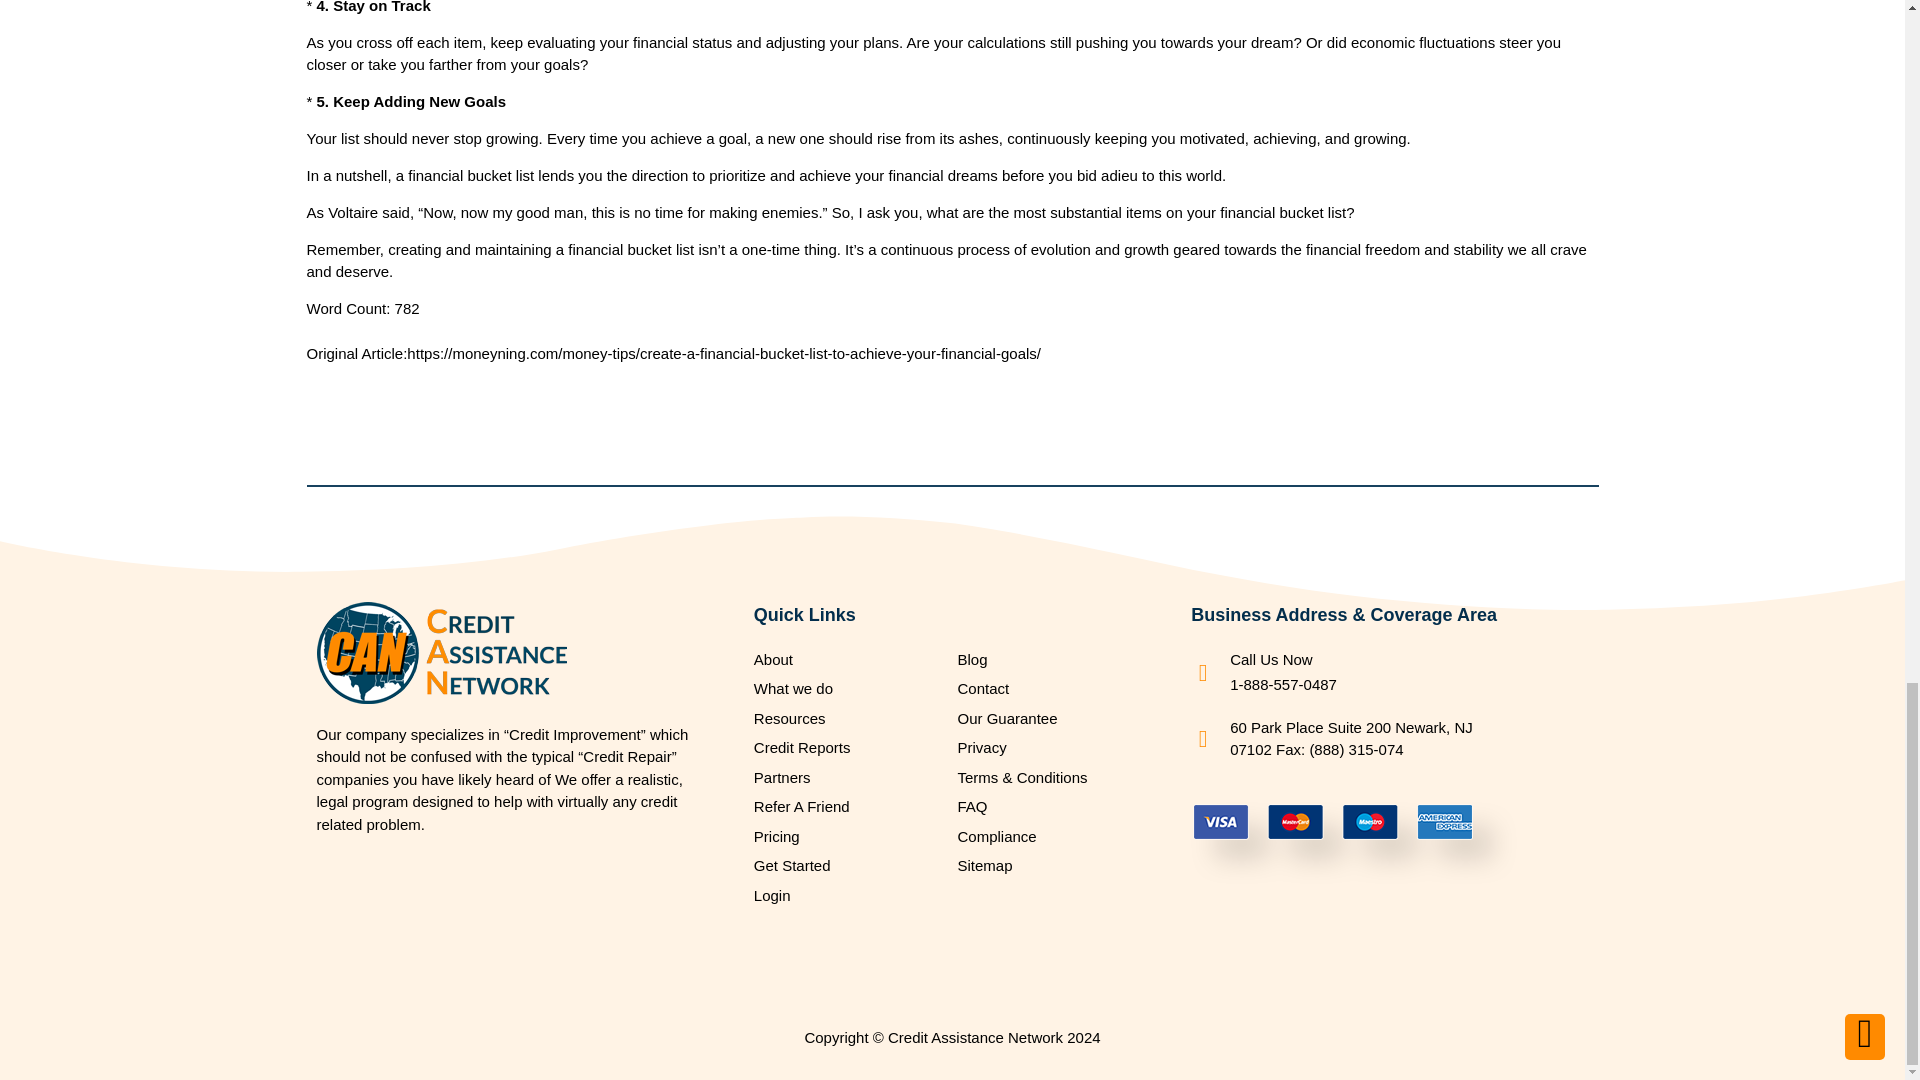 The image size is (1920, 1080). What do you see at coordinates (851, 896) in the screenshot?
I see `Login` at bounding box center [851, 896].